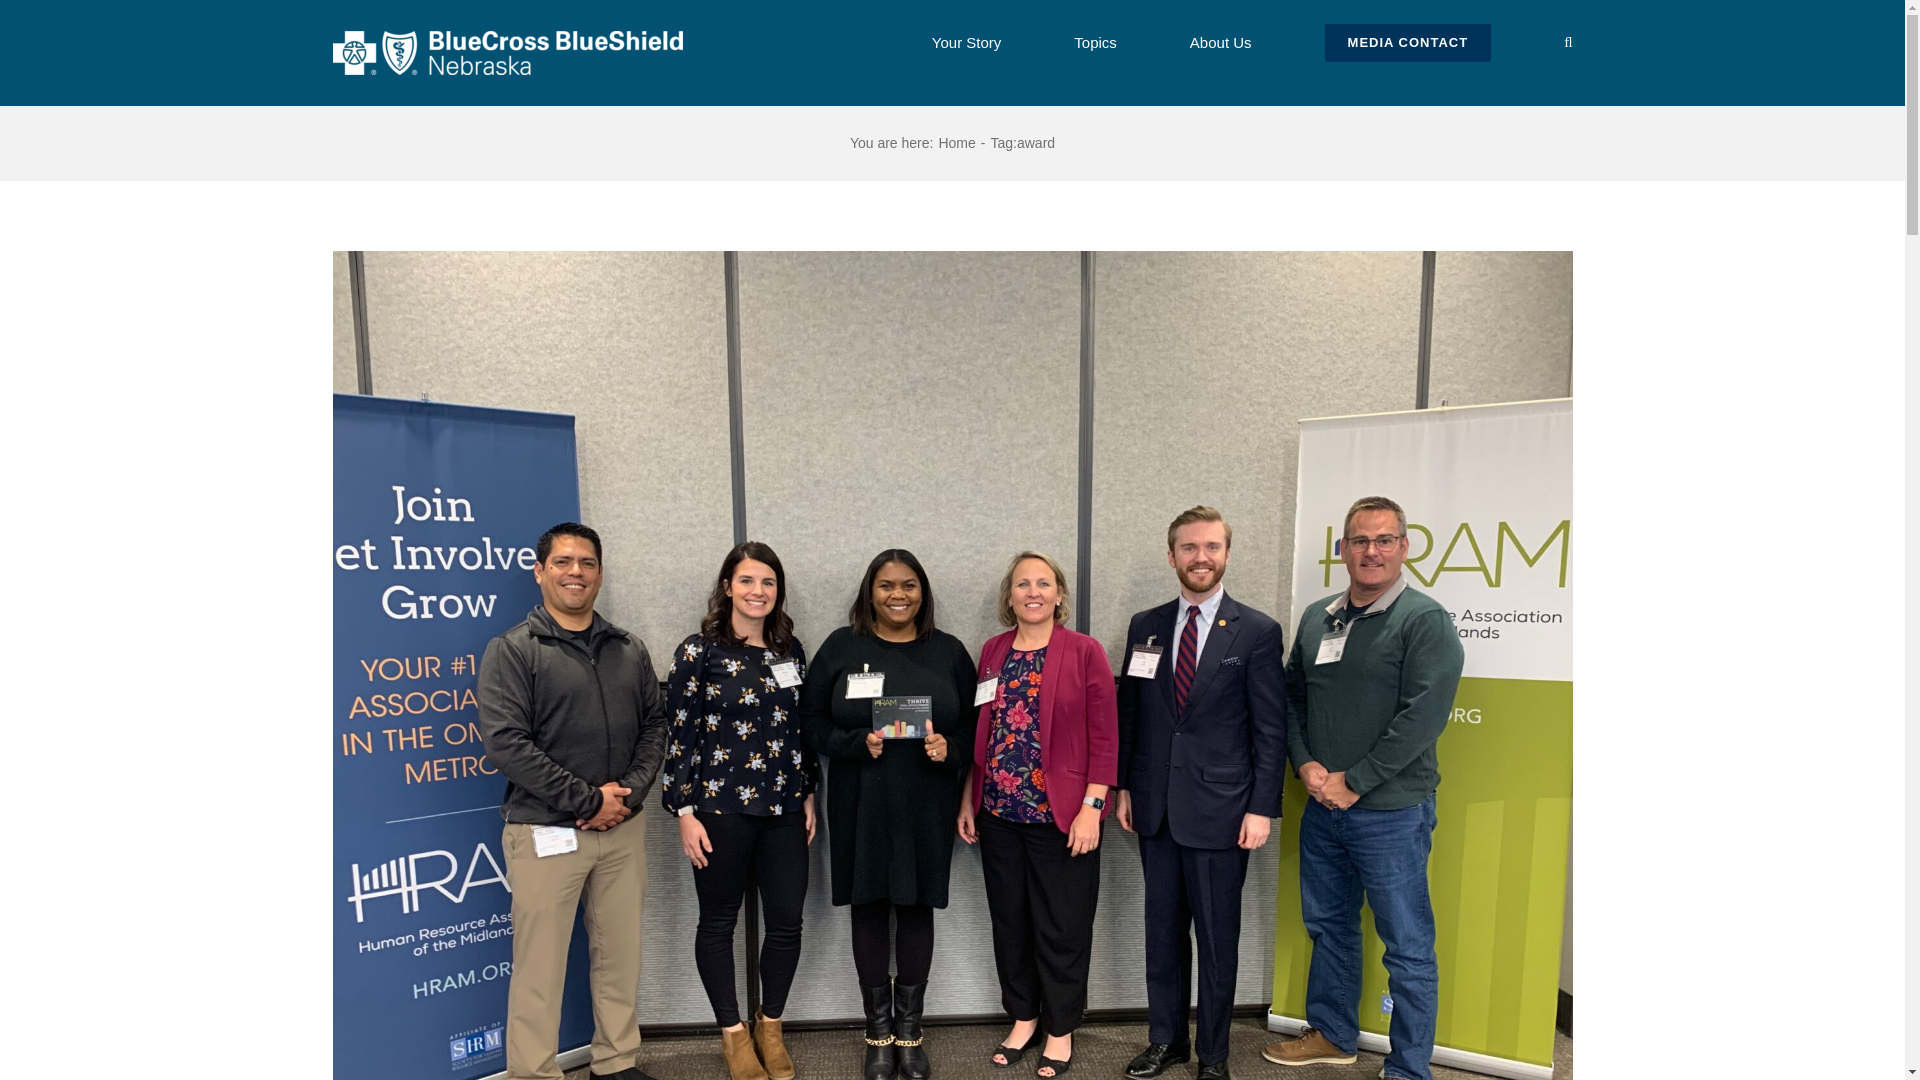 Image resolution: width=1920 pixels, height=1080 pixels. I want to click on Home, so click(956, 143).